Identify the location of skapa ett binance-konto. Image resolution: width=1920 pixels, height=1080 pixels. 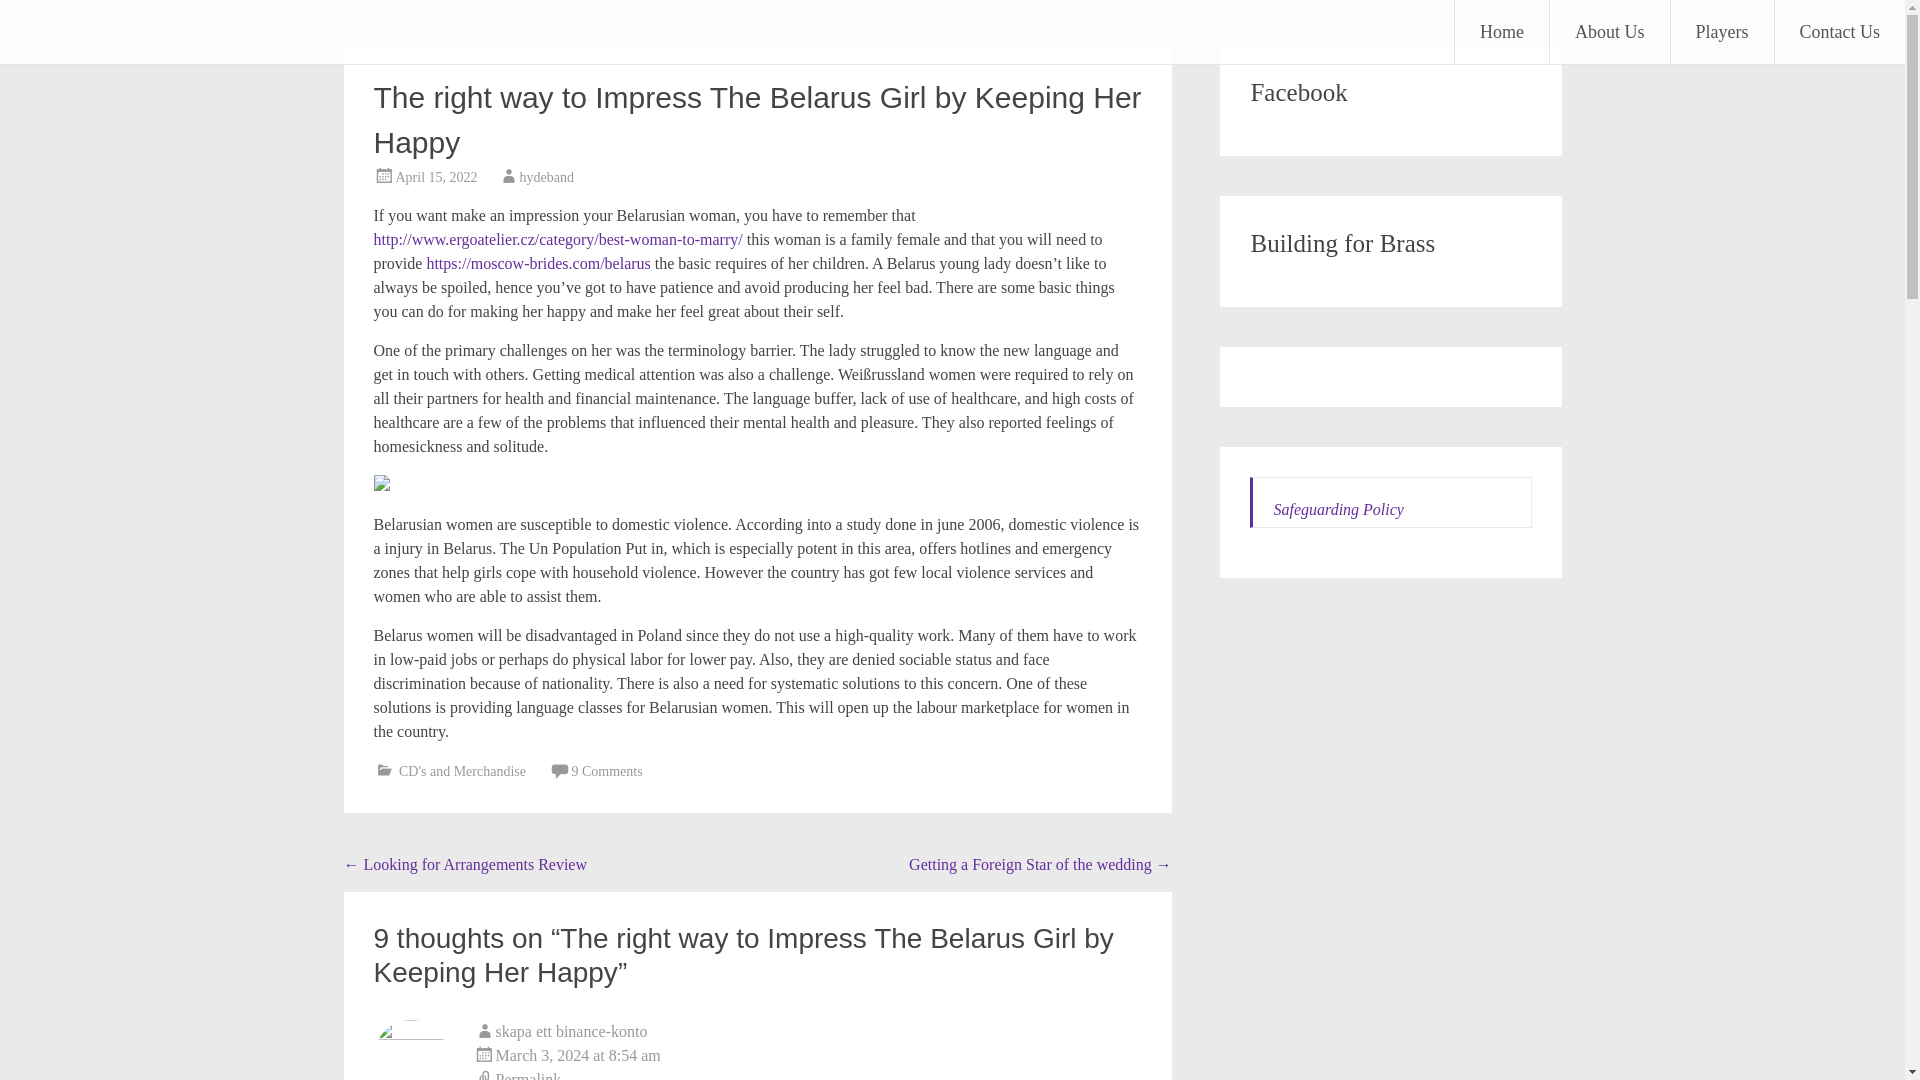
(572, 1031).